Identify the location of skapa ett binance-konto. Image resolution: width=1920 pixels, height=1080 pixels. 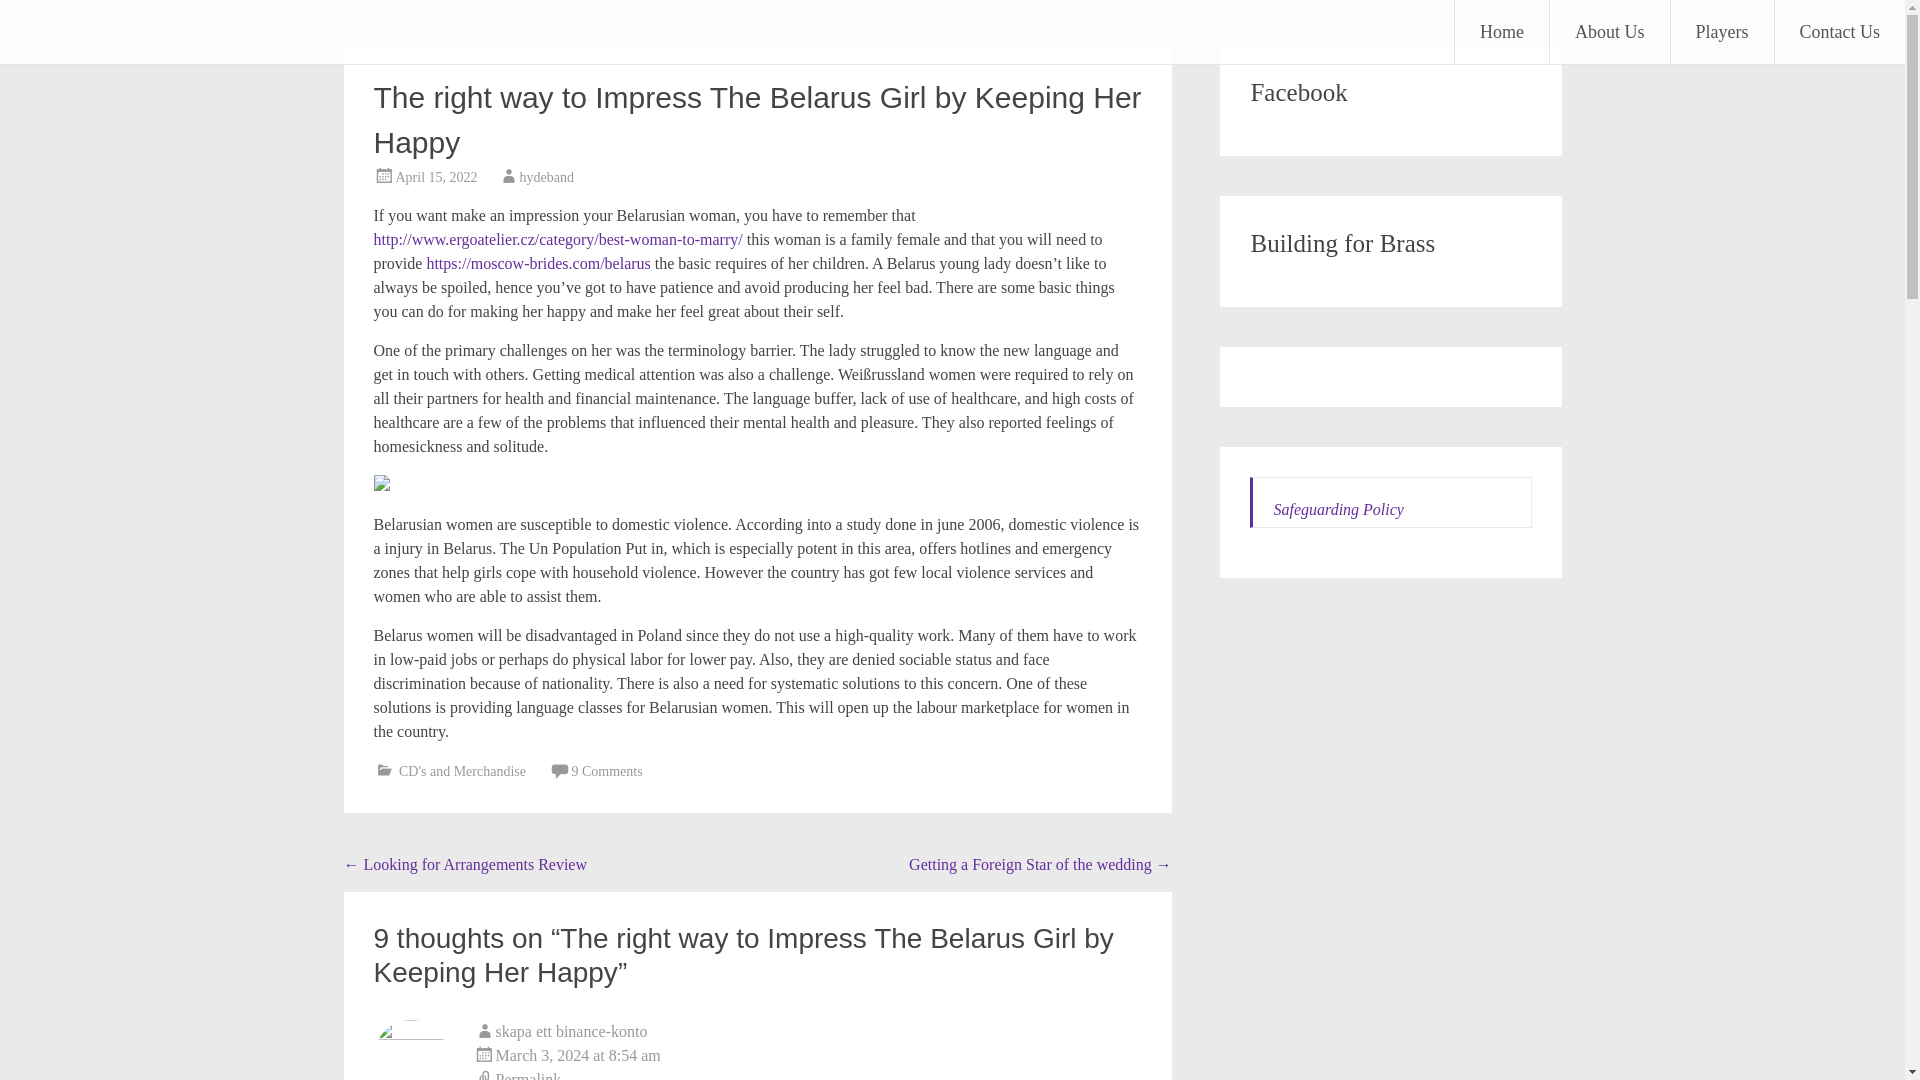
(572, 1031).